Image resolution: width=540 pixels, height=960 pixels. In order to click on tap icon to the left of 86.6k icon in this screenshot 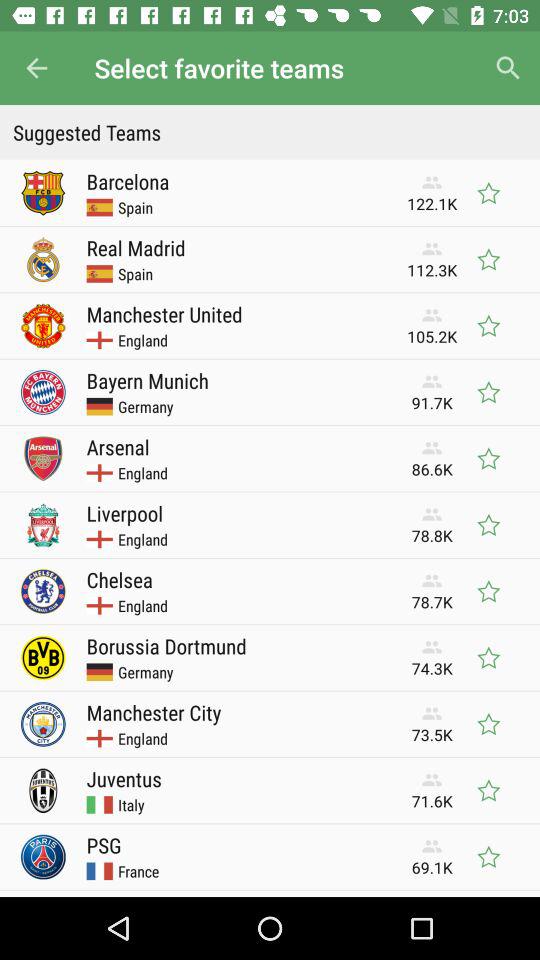, I will do `click(118, 446)`.